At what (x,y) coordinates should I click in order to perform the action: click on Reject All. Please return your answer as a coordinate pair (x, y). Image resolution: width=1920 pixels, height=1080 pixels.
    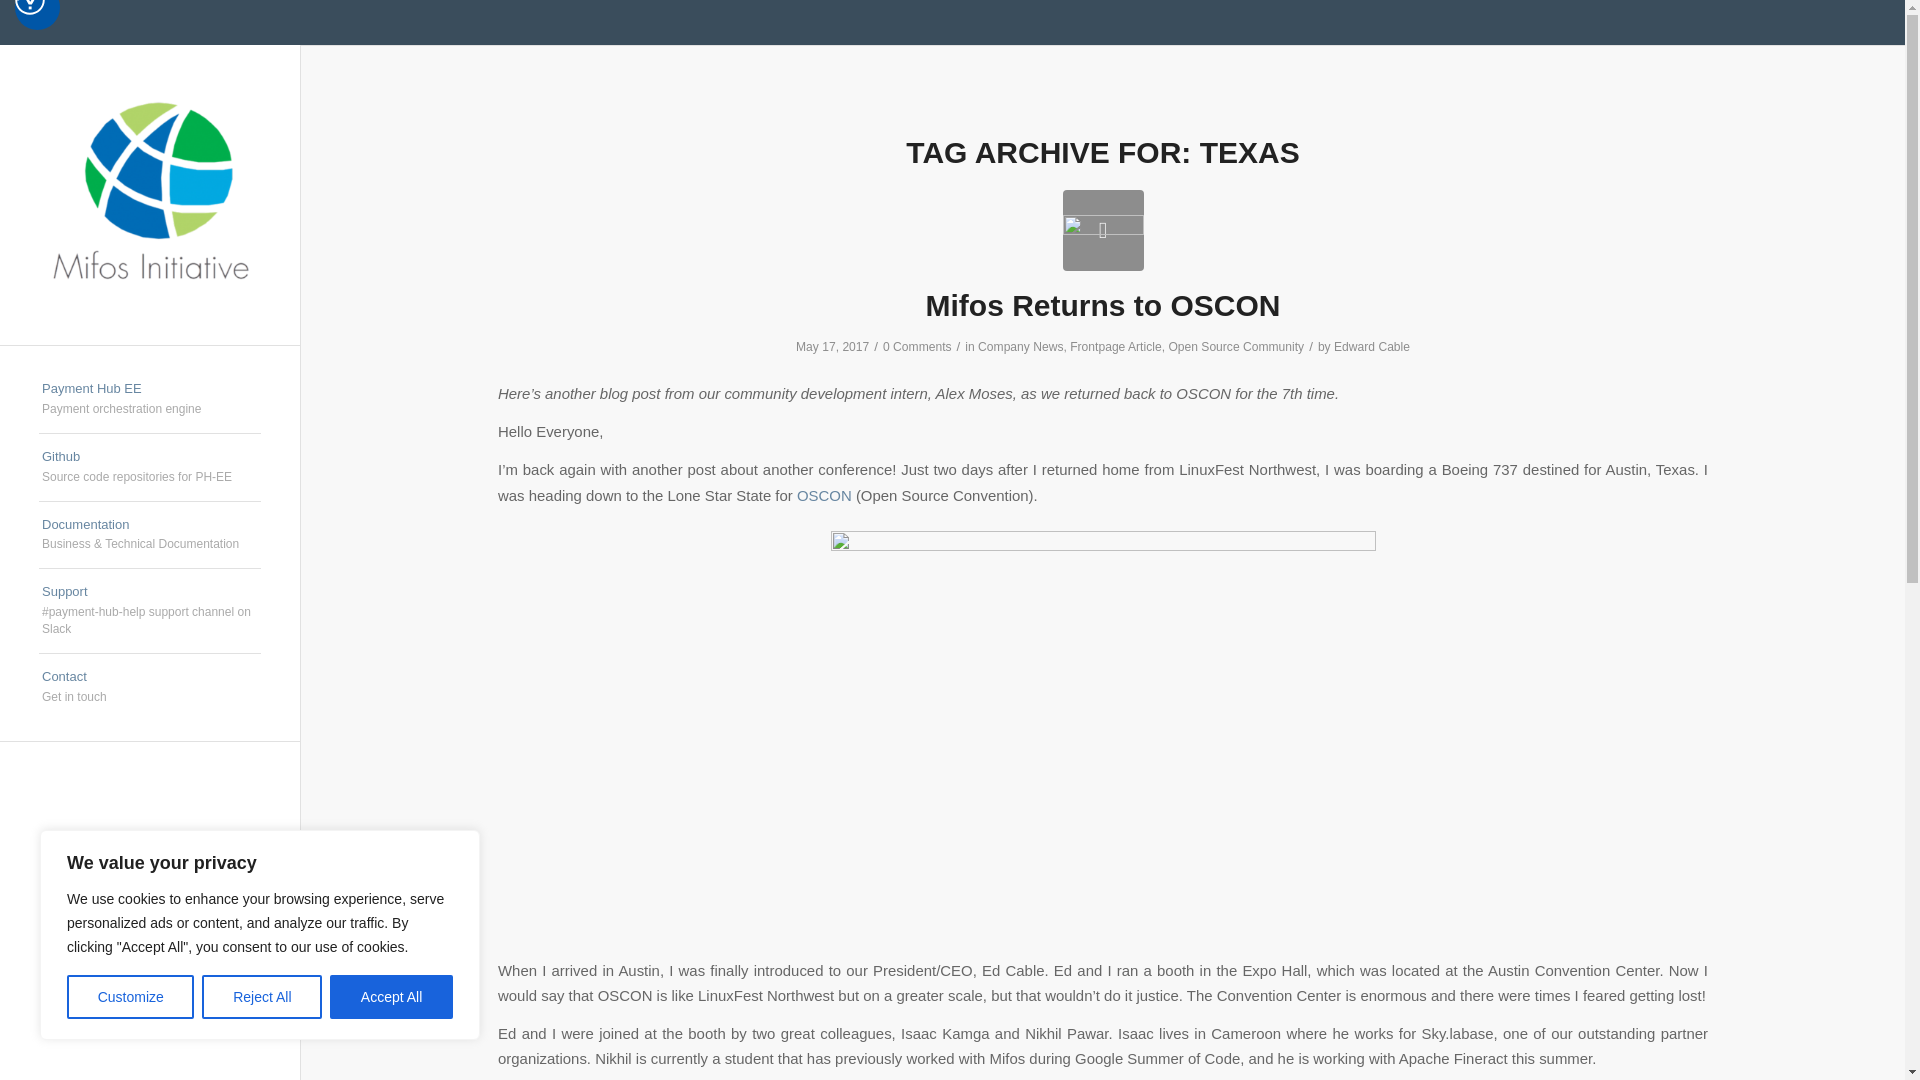
    Looking at the image, I should click on (824, 496).